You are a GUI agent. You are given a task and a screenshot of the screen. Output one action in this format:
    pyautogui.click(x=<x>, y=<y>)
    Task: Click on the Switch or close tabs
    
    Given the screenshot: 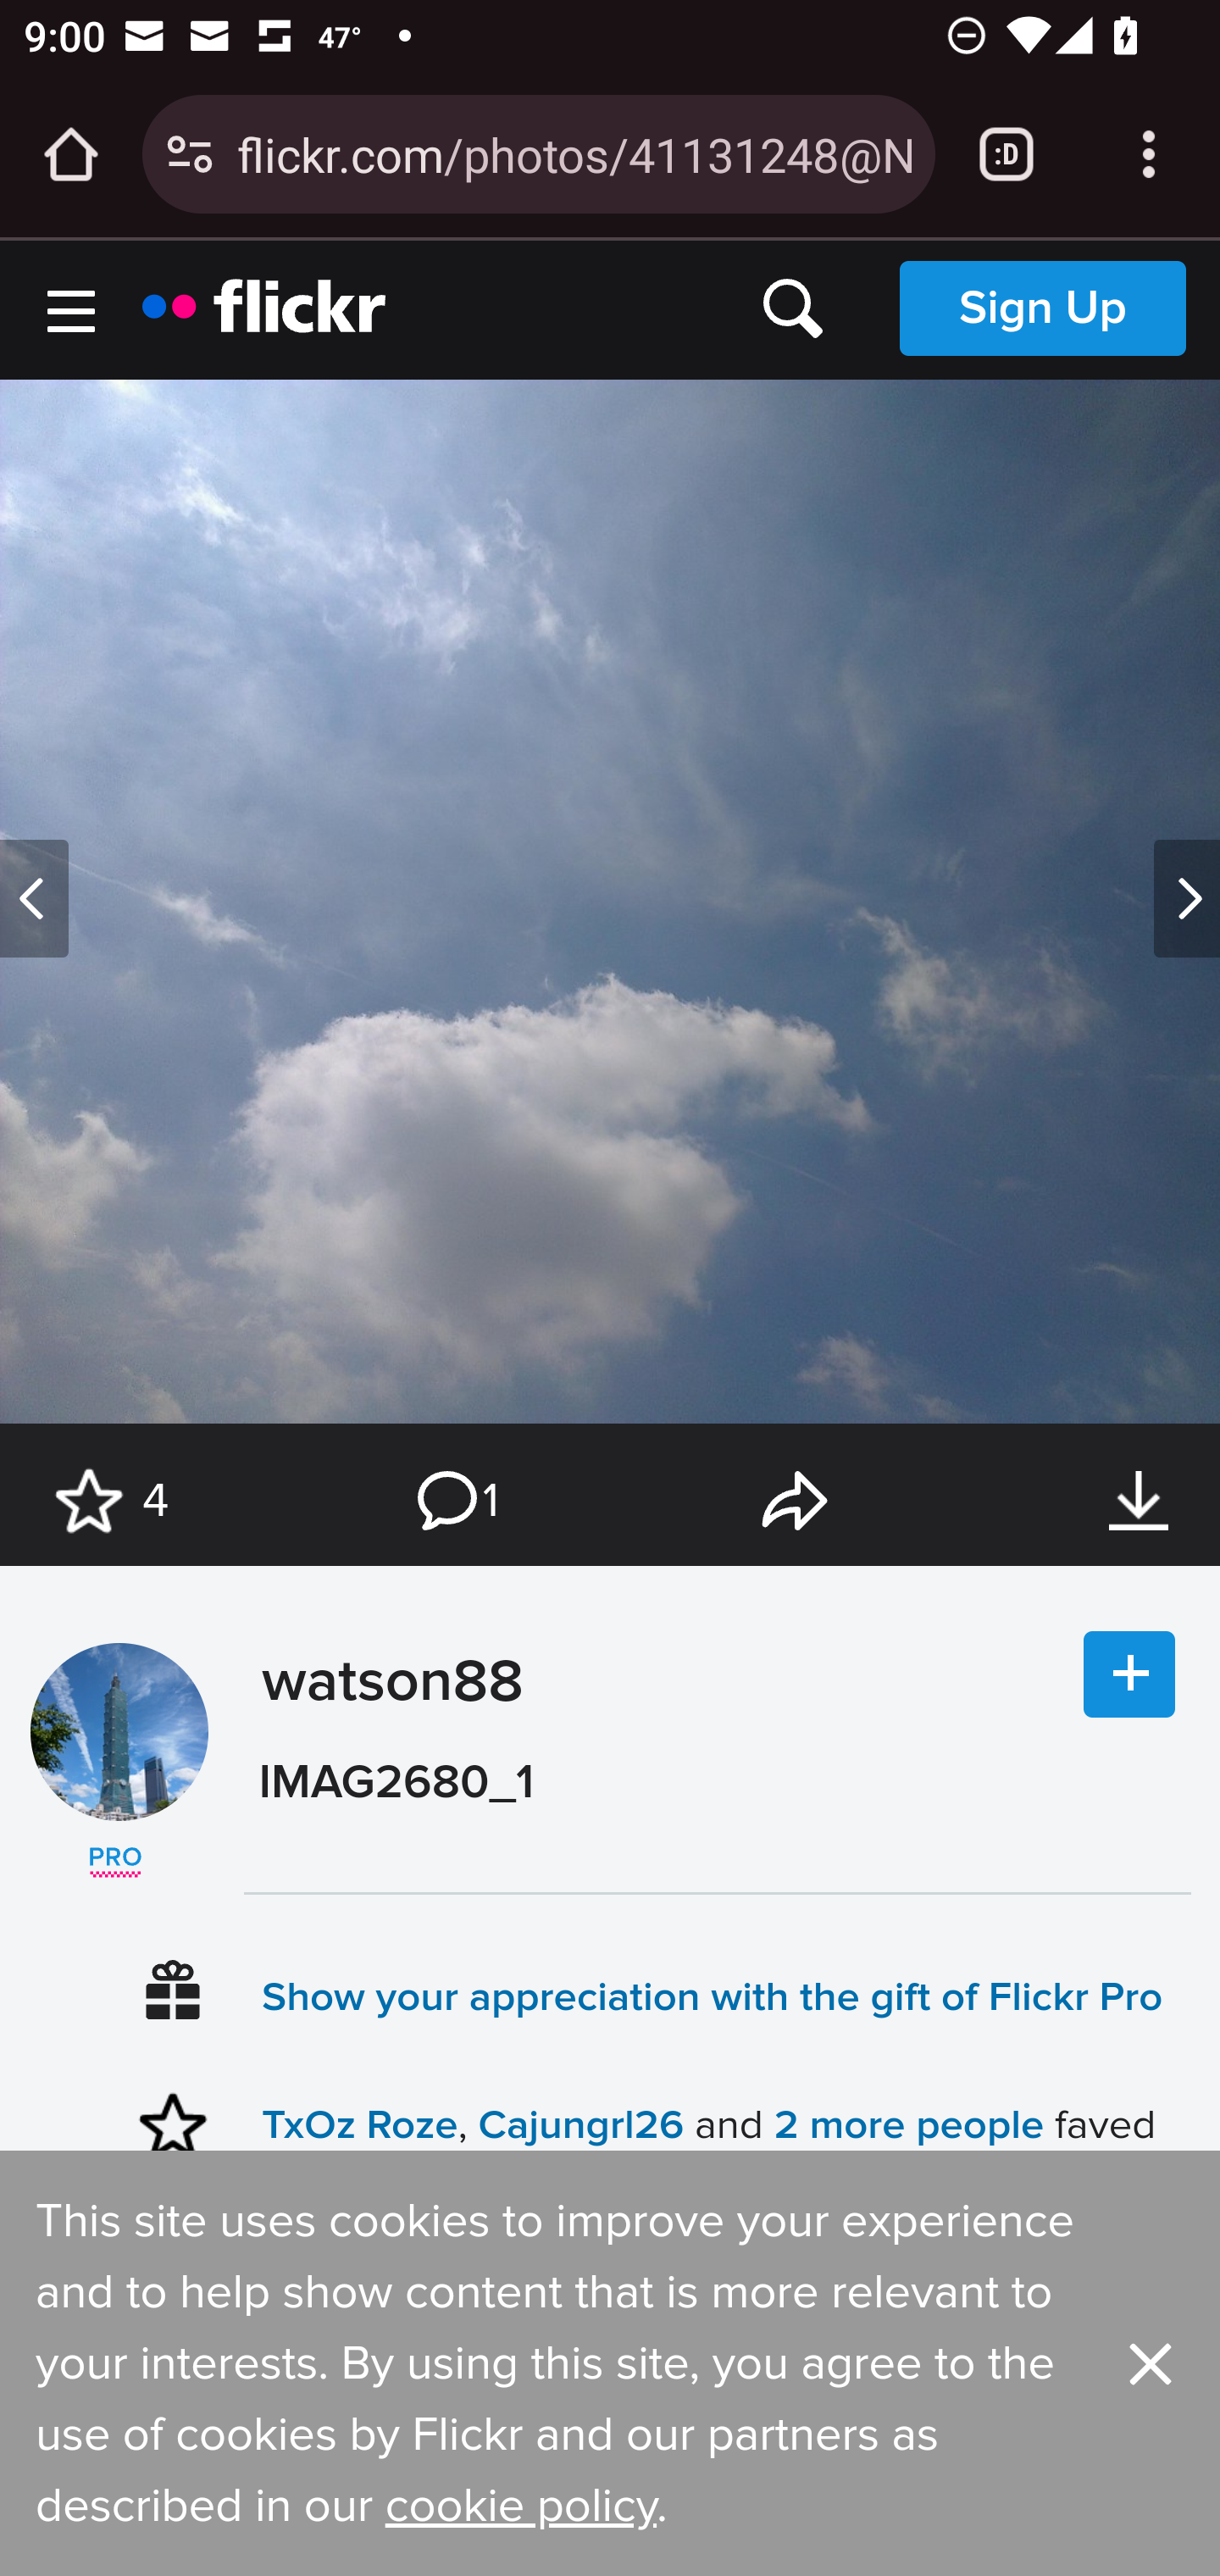 What is the action you would take?
    pyautogui.click(x=1006, y=154)
    